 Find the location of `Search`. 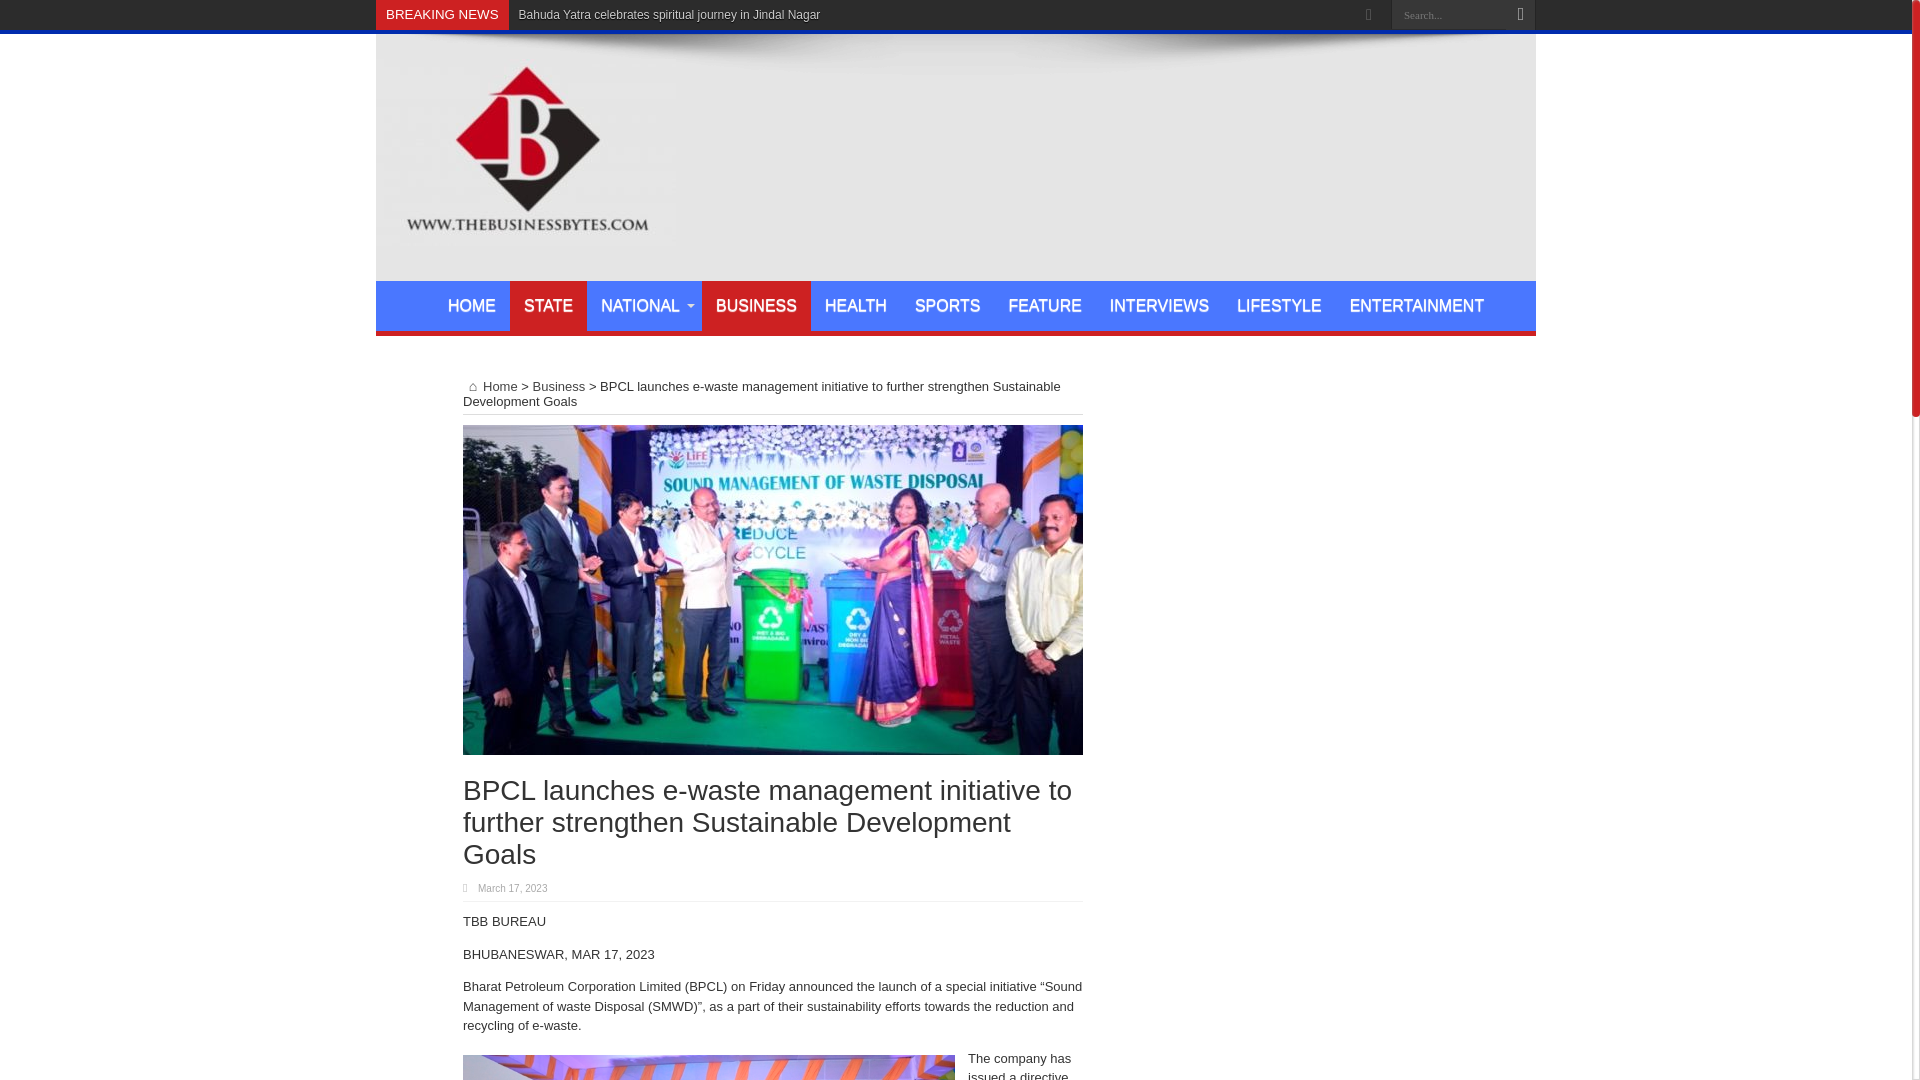

Search is located at coordinates (1520, 15).